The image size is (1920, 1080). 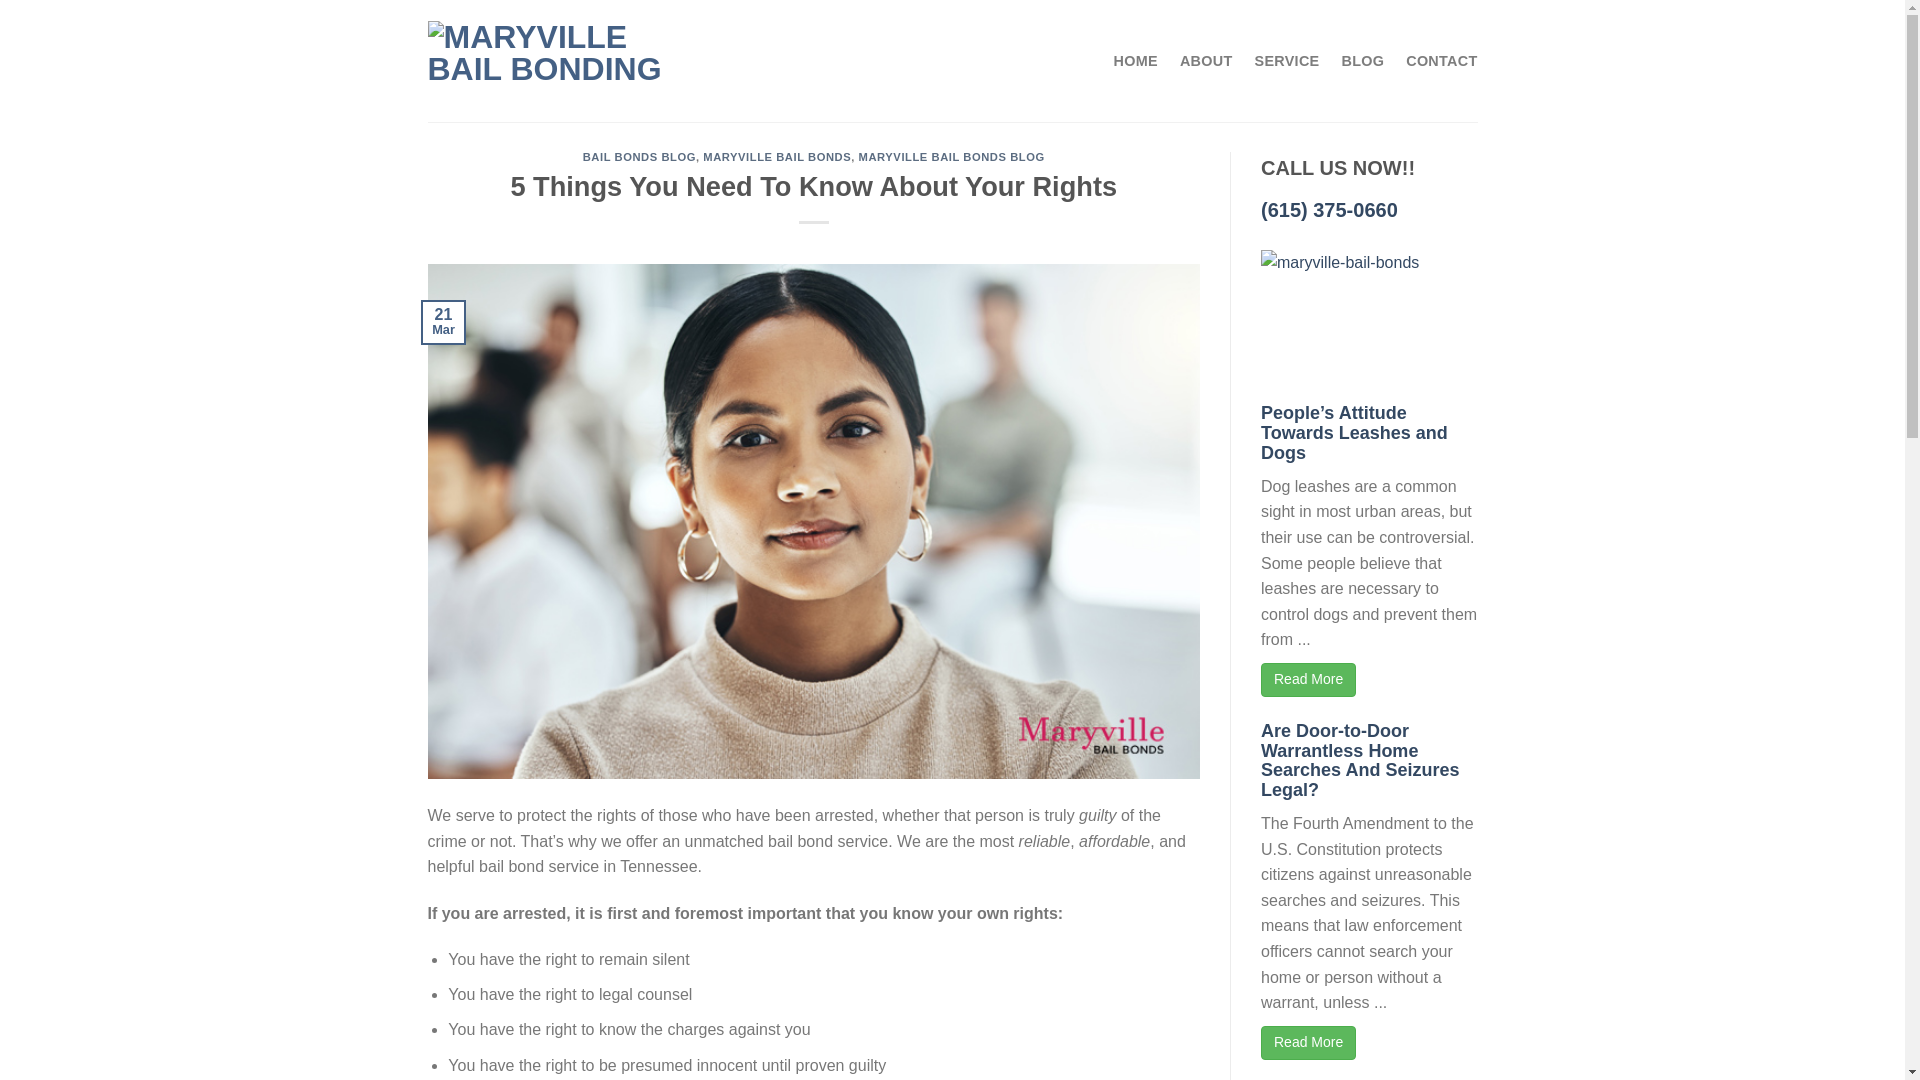 I want to click on SERVICE, so click(x=1288, y=60).